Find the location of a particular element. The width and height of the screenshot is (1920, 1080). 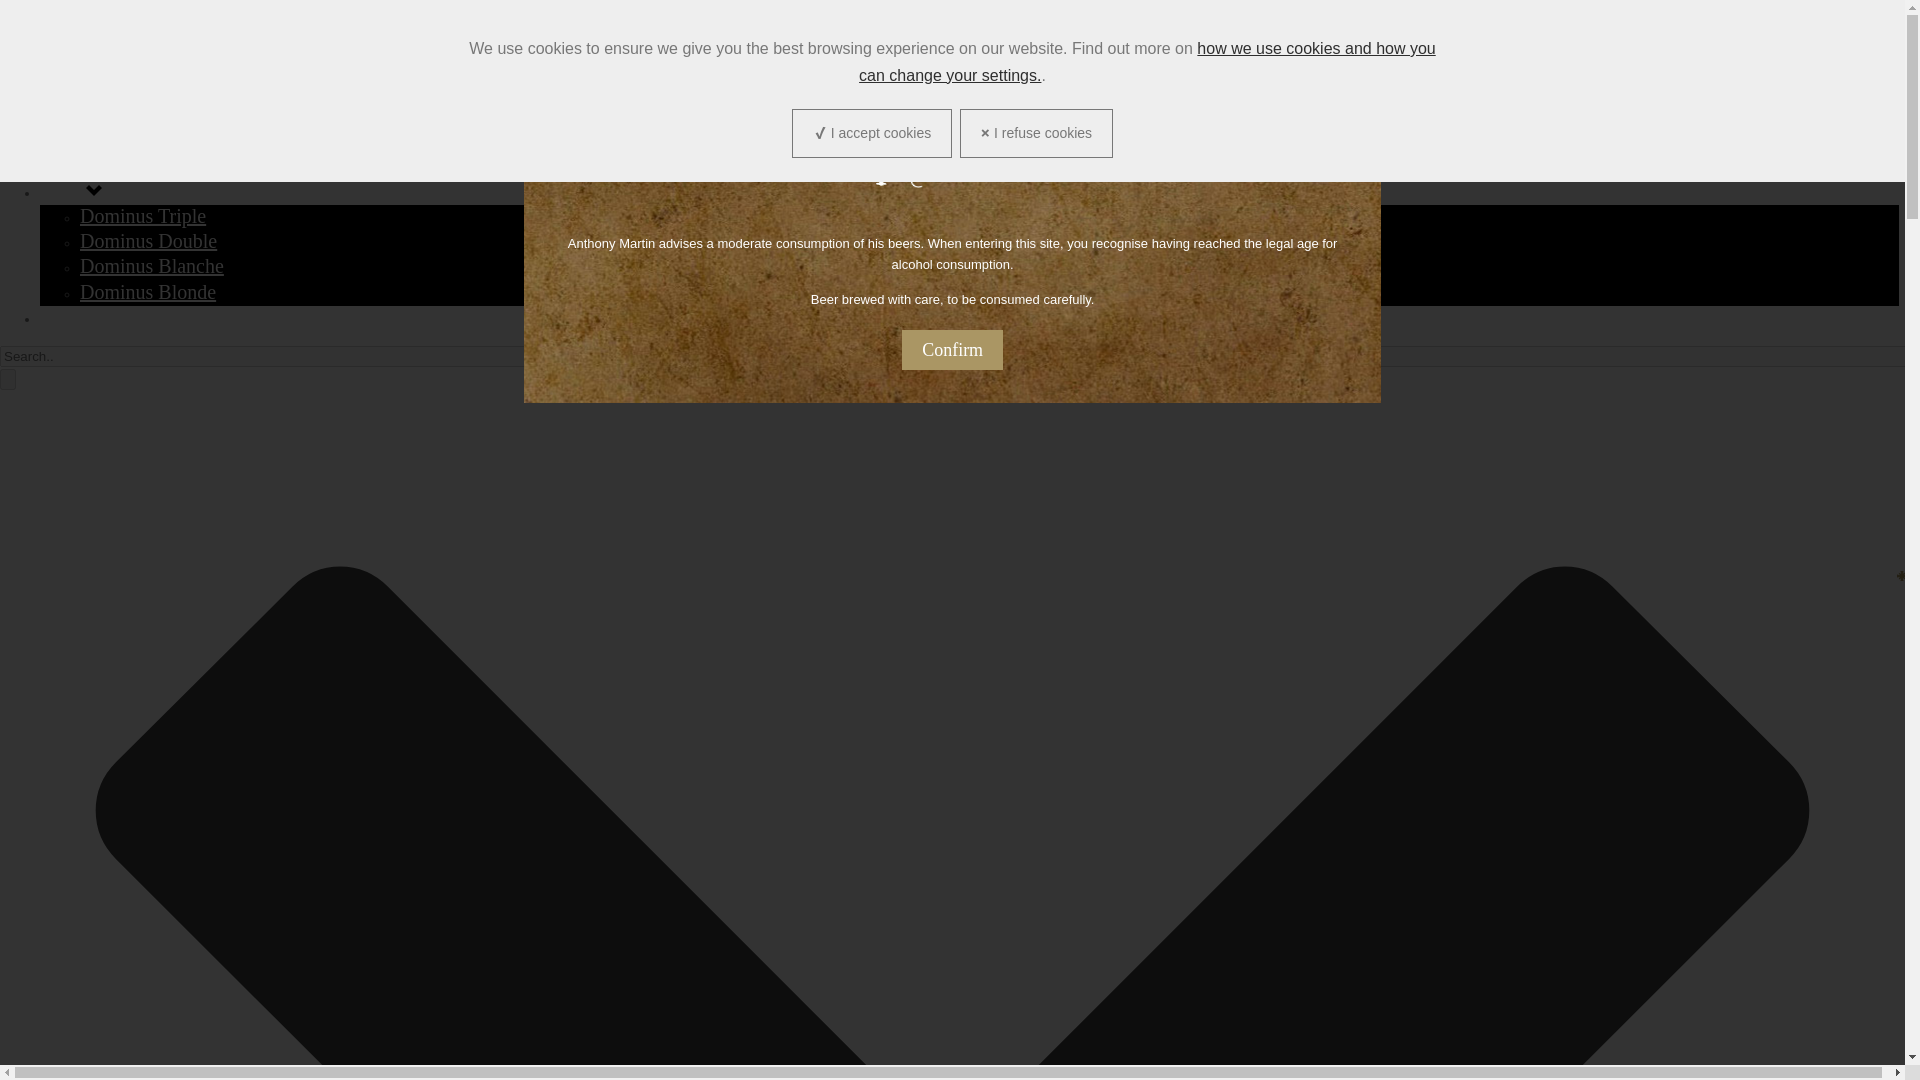

FR is located at coordinates (1582, 46).